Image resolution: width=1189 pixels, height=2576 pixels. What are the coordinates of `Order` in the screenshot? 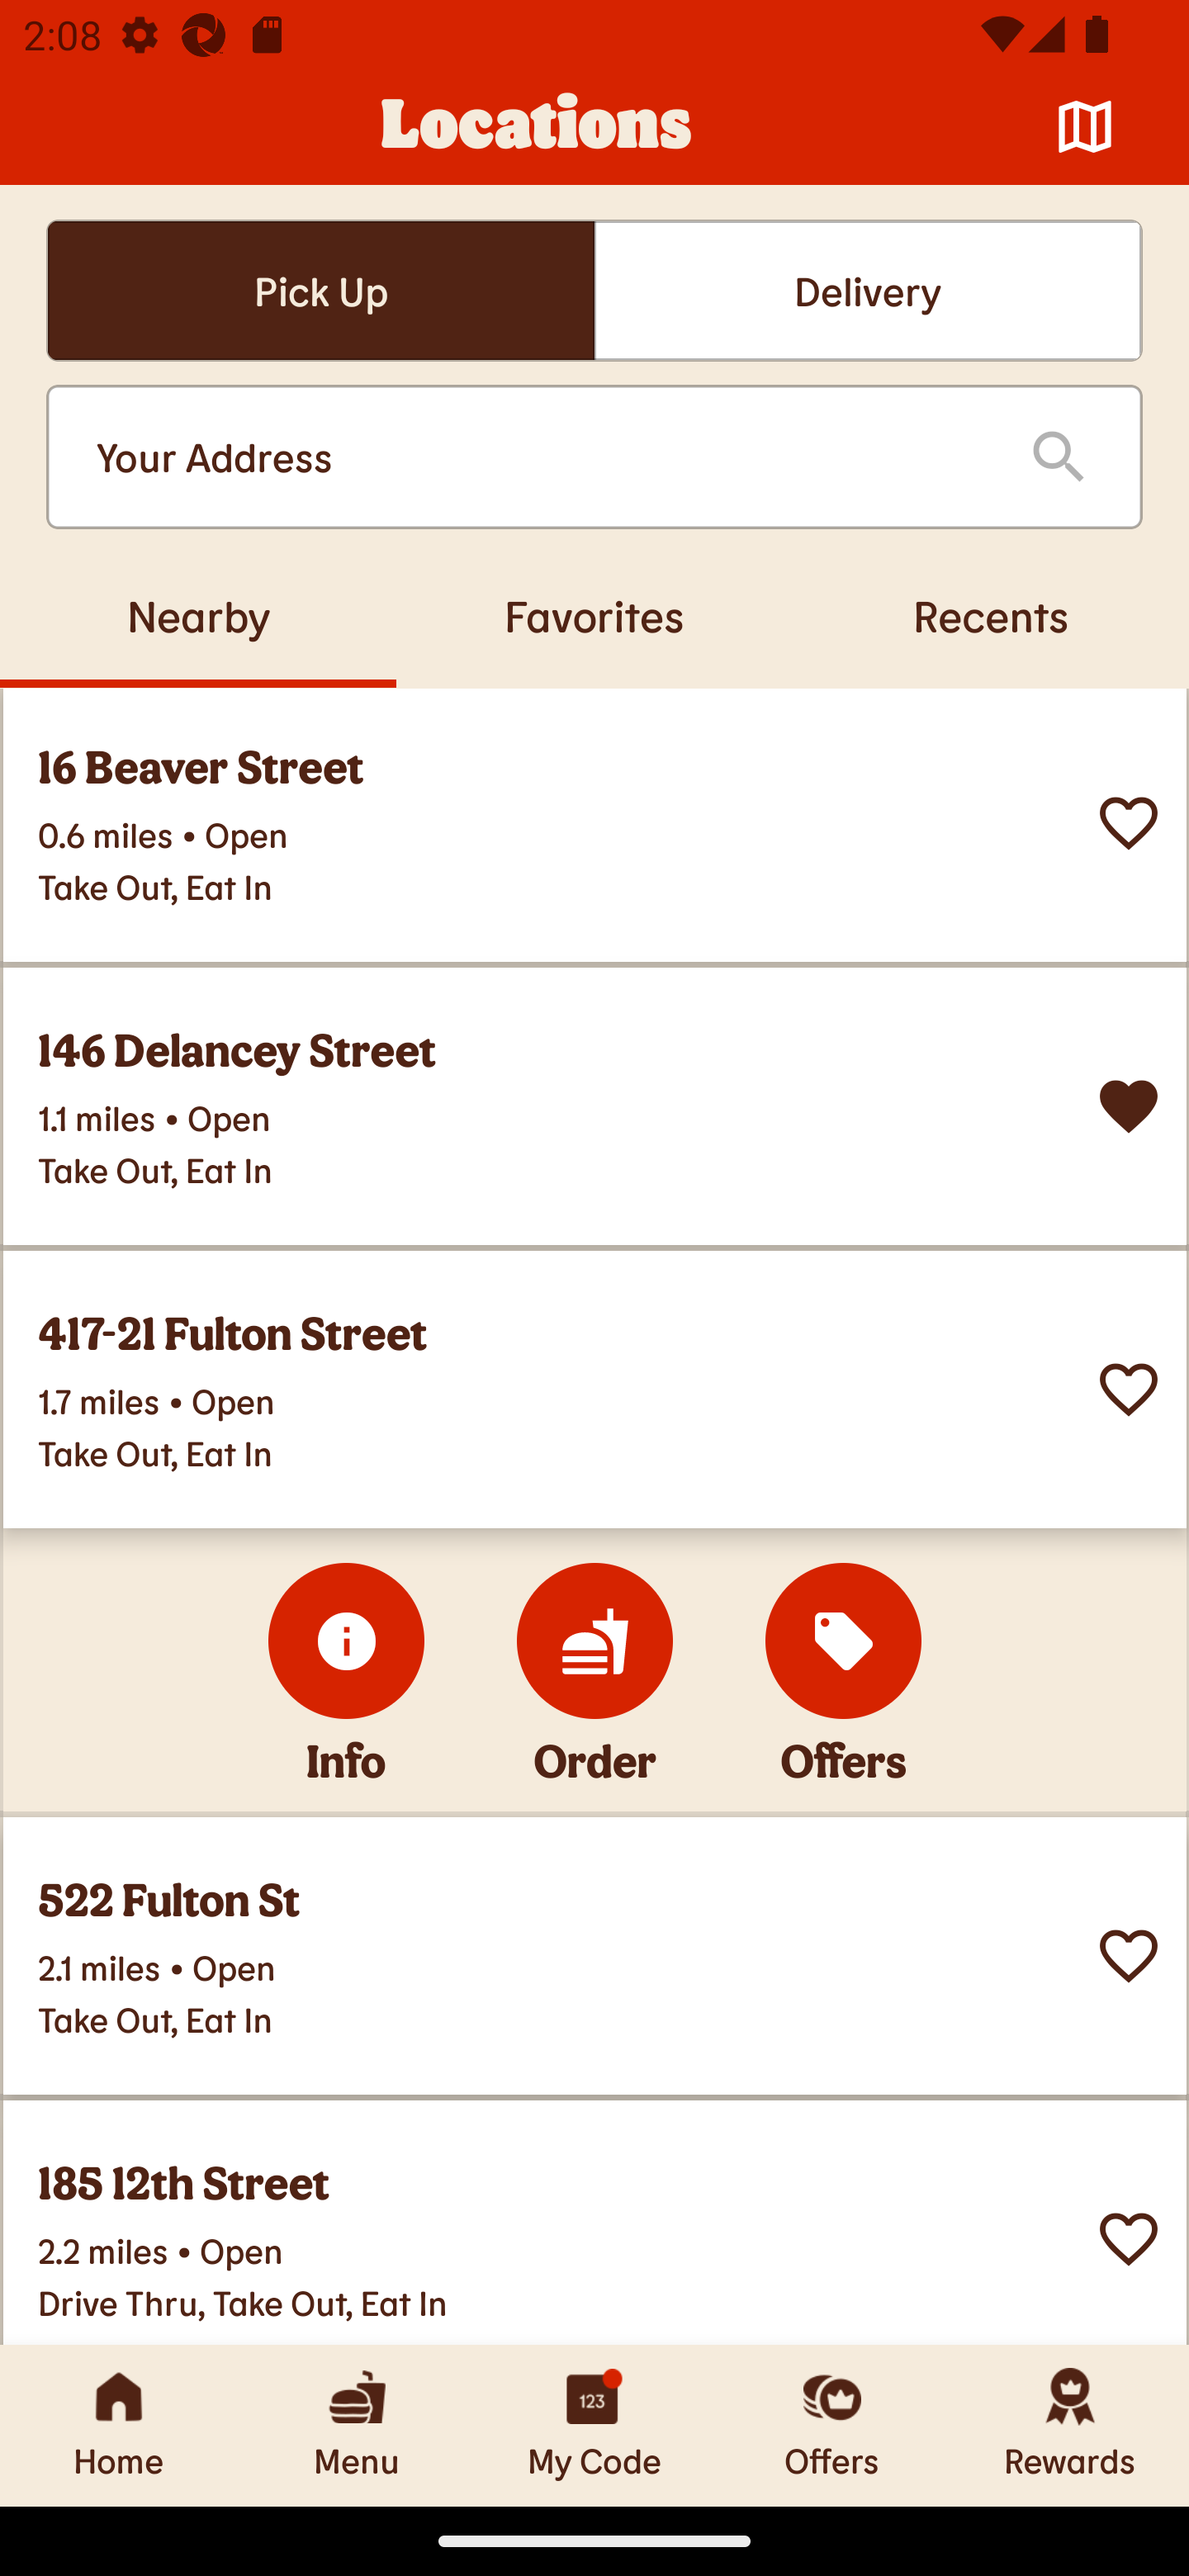 It's located at (594, 1641).